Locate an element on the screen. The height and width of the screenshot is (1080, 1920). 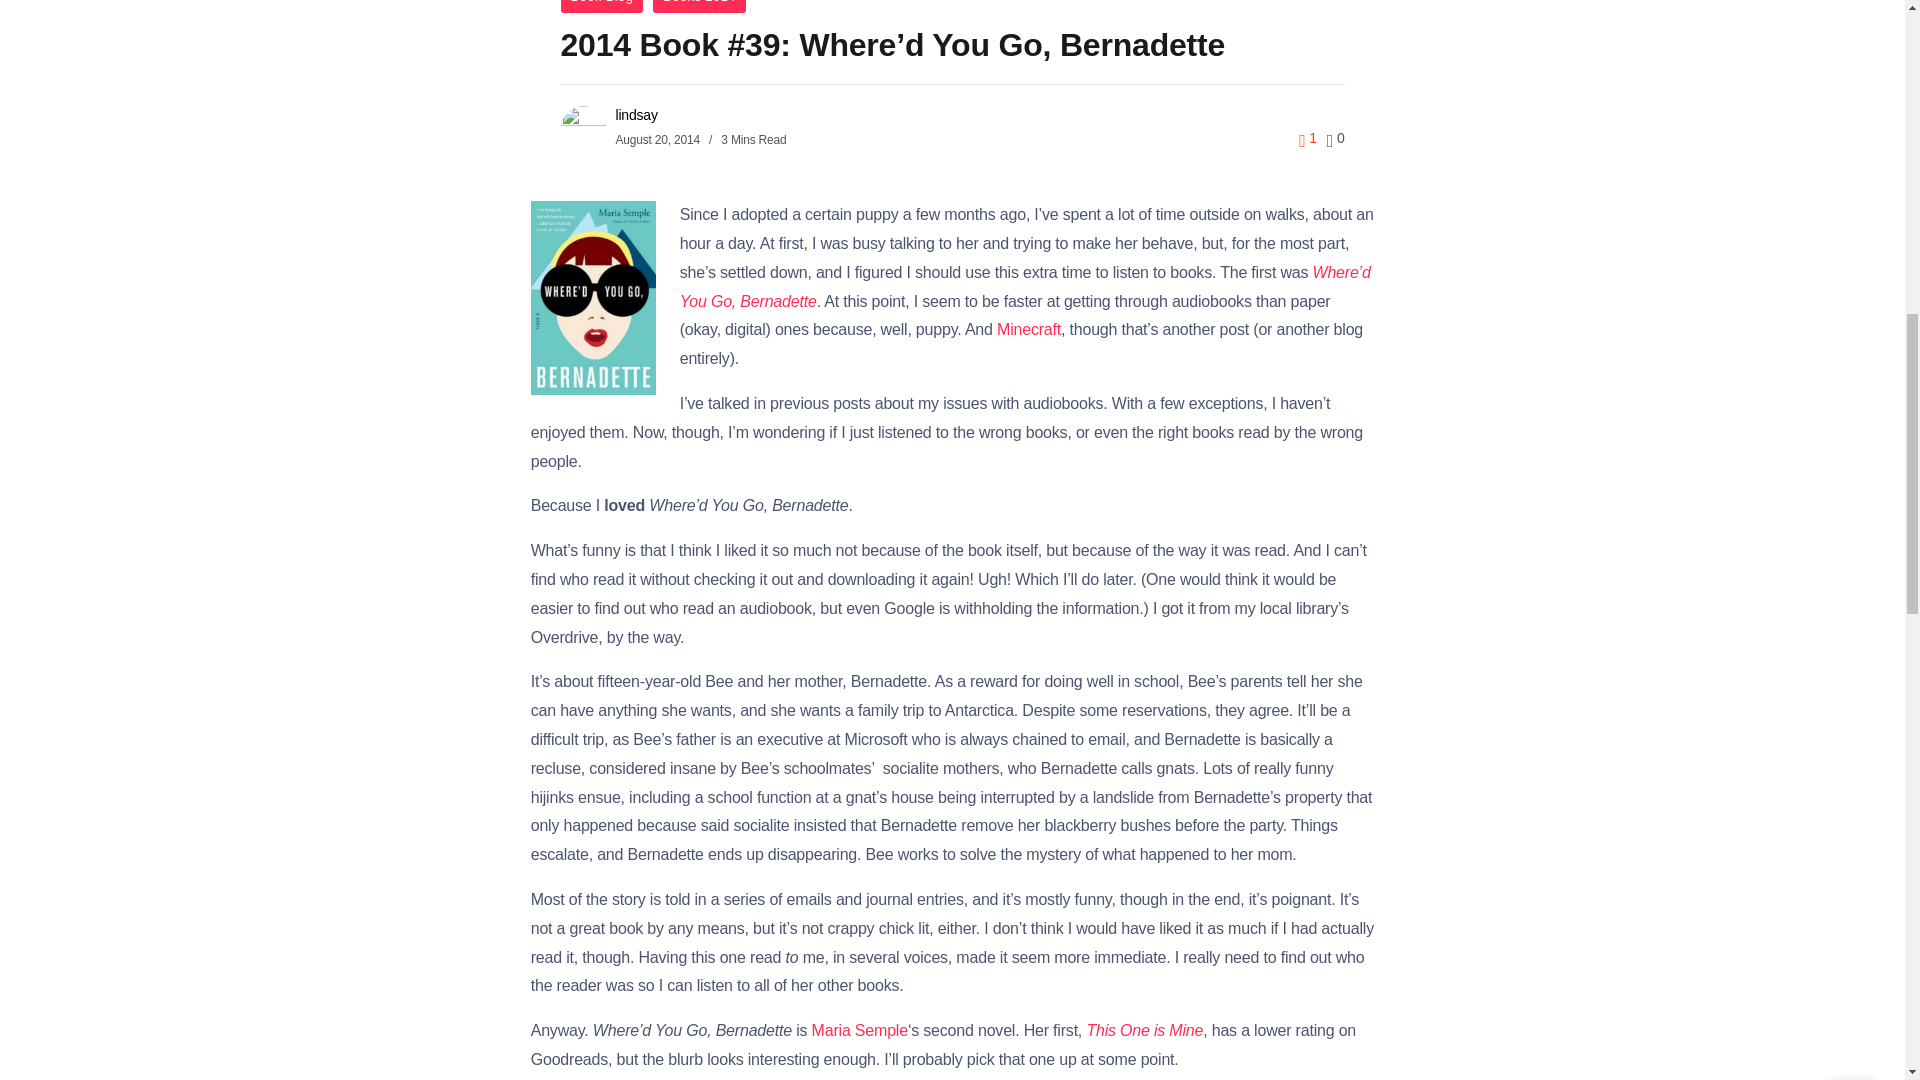
This One is Mine is located at coordinates (1144, 1030).